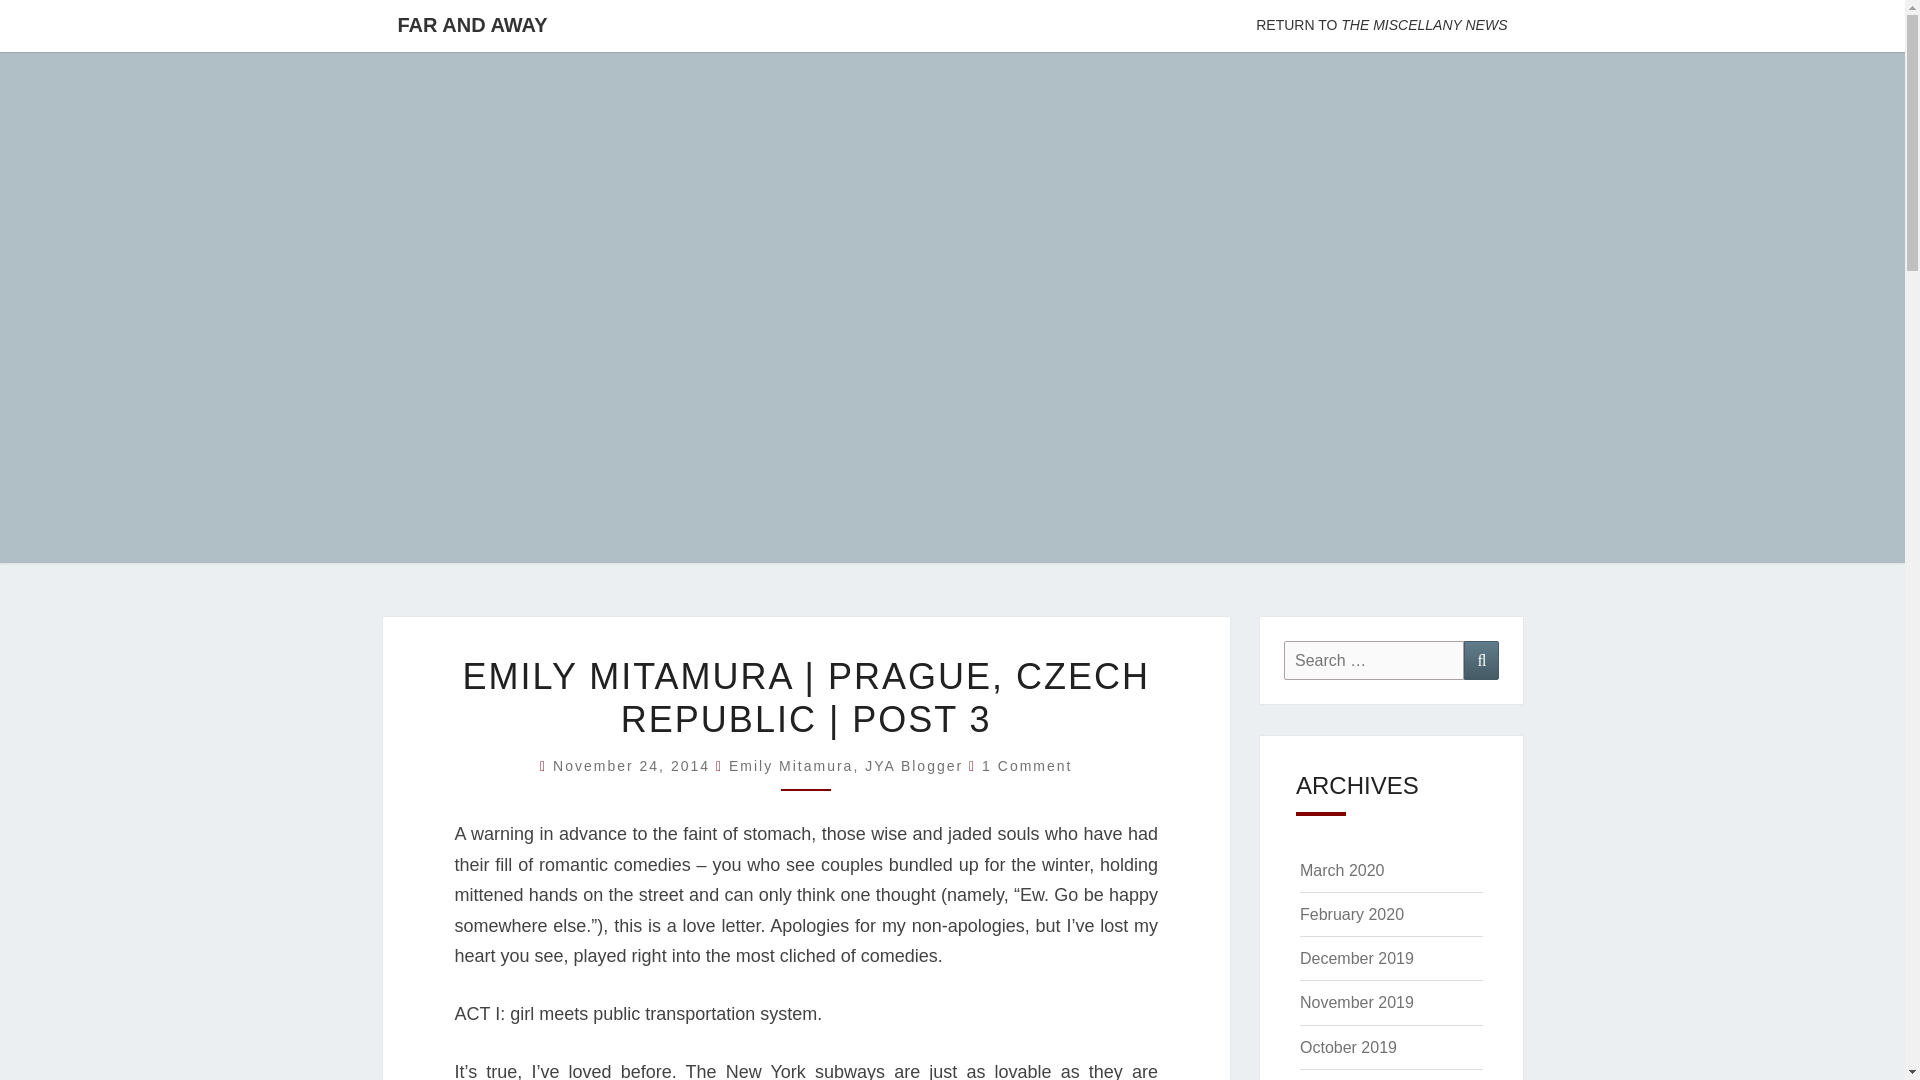  What do you see at coordinates (1342, 870) in the screenshot?
I see `March 2020` at bounding box center [1342, 870].